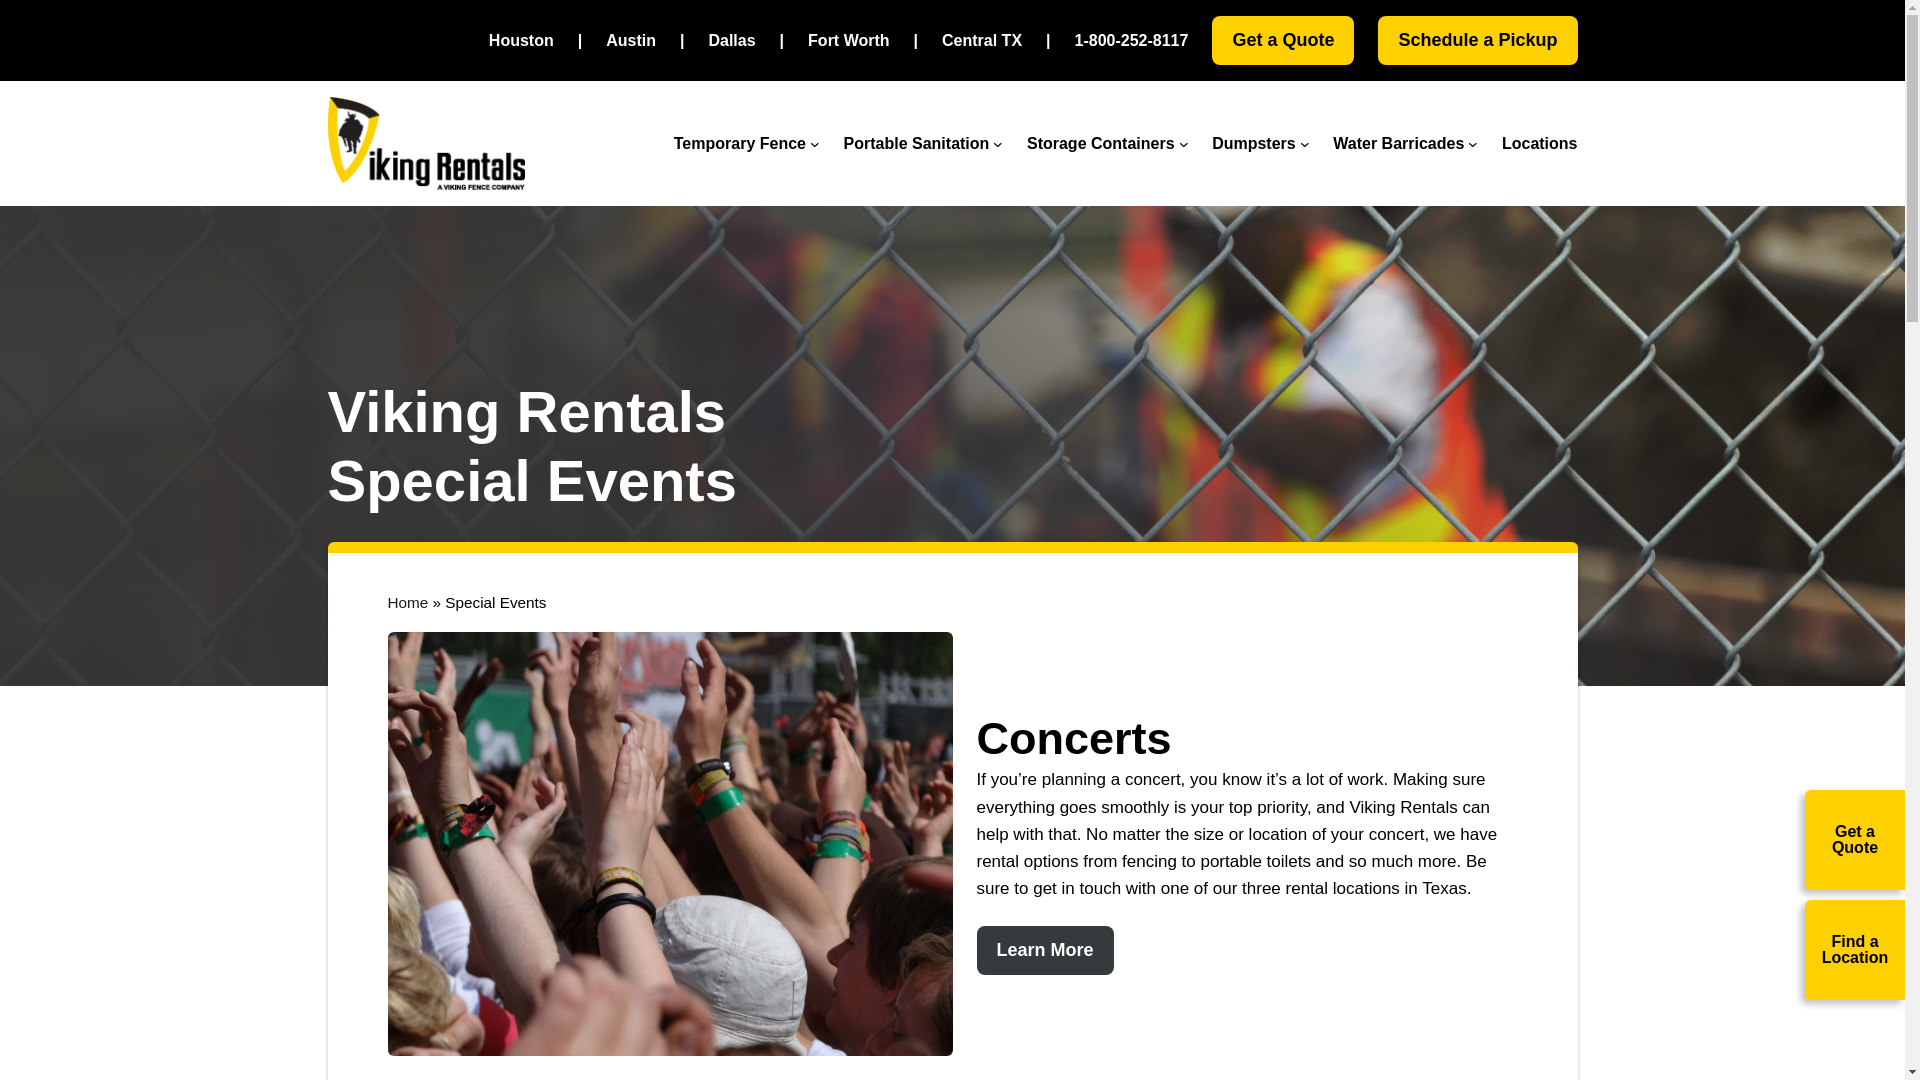 The height and width of the screenshot is (1080, 1920). Describe the element at coordinates (1254, 143) in the screenshot. I see `Dumpsters` at that location.